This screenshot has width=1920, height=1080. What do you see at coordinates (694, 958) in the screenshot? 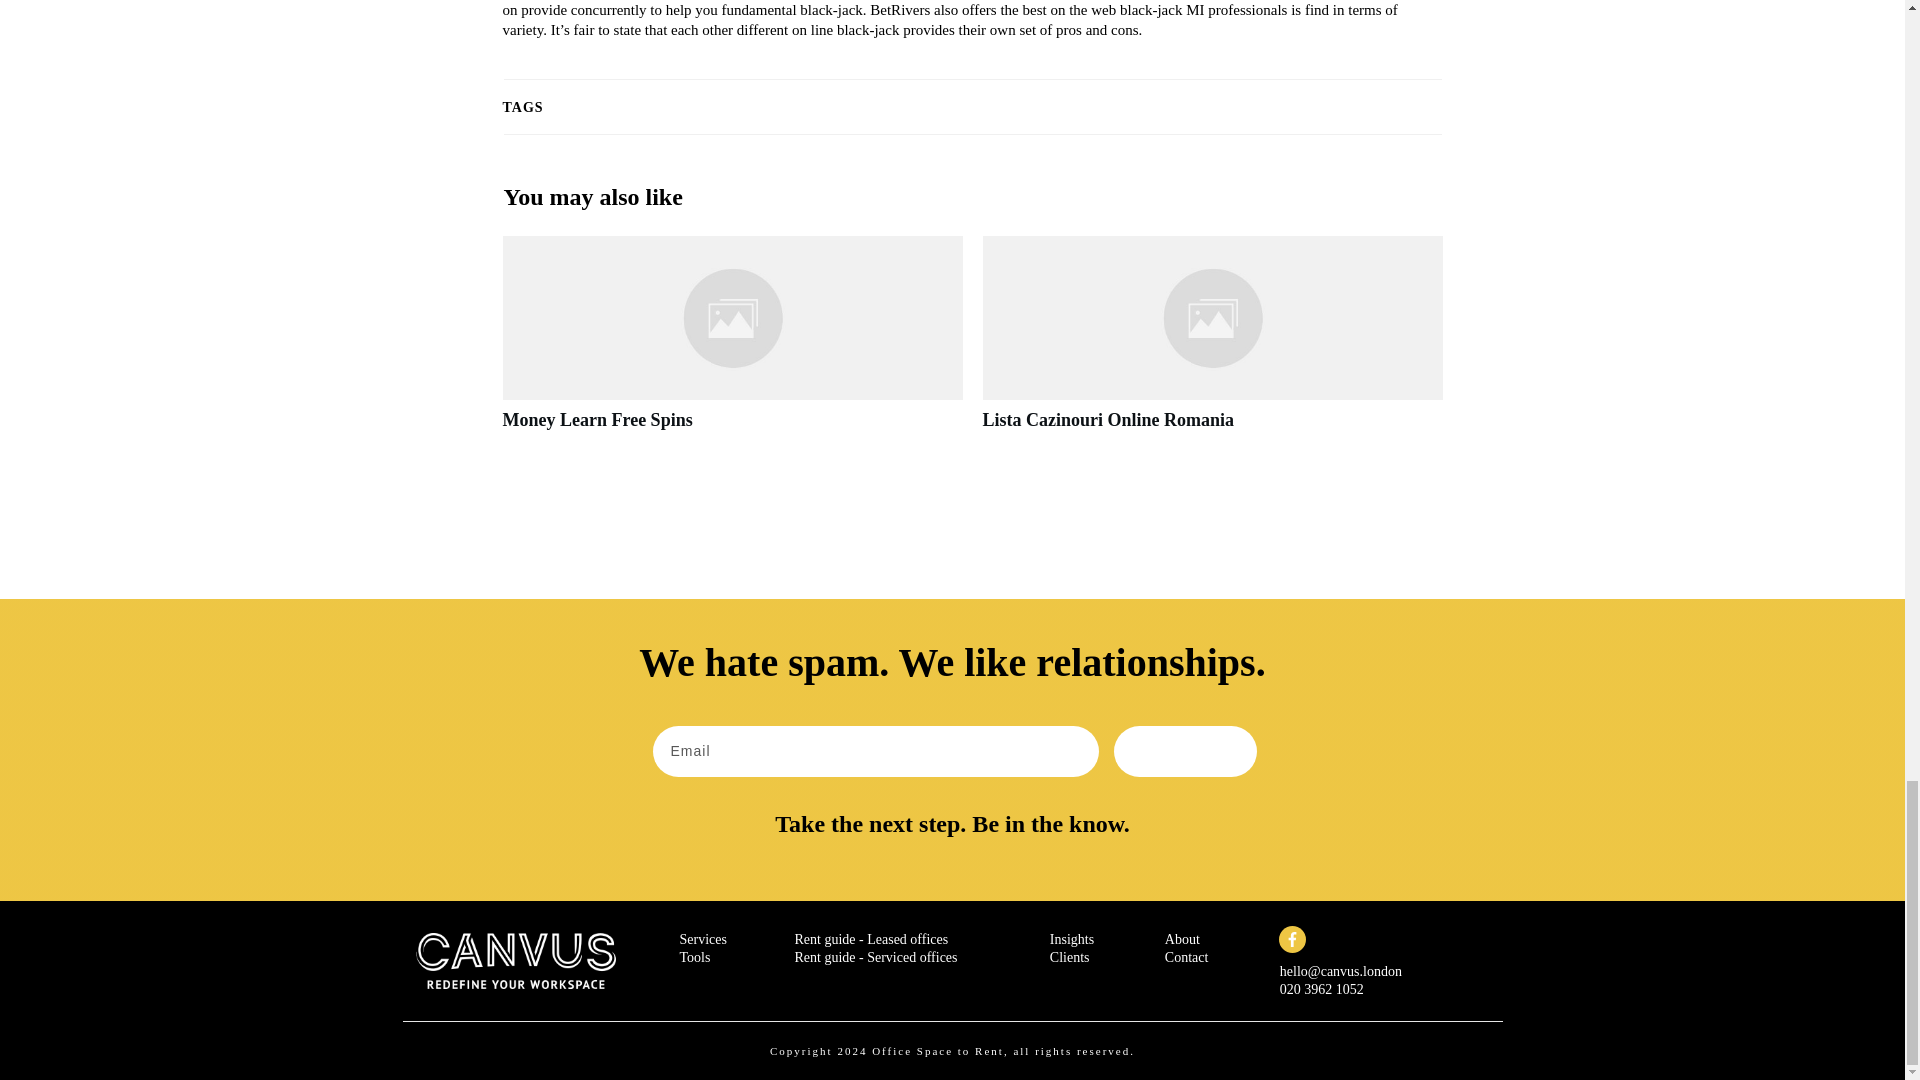
I see `Tools` at bounding box center [694, 958].